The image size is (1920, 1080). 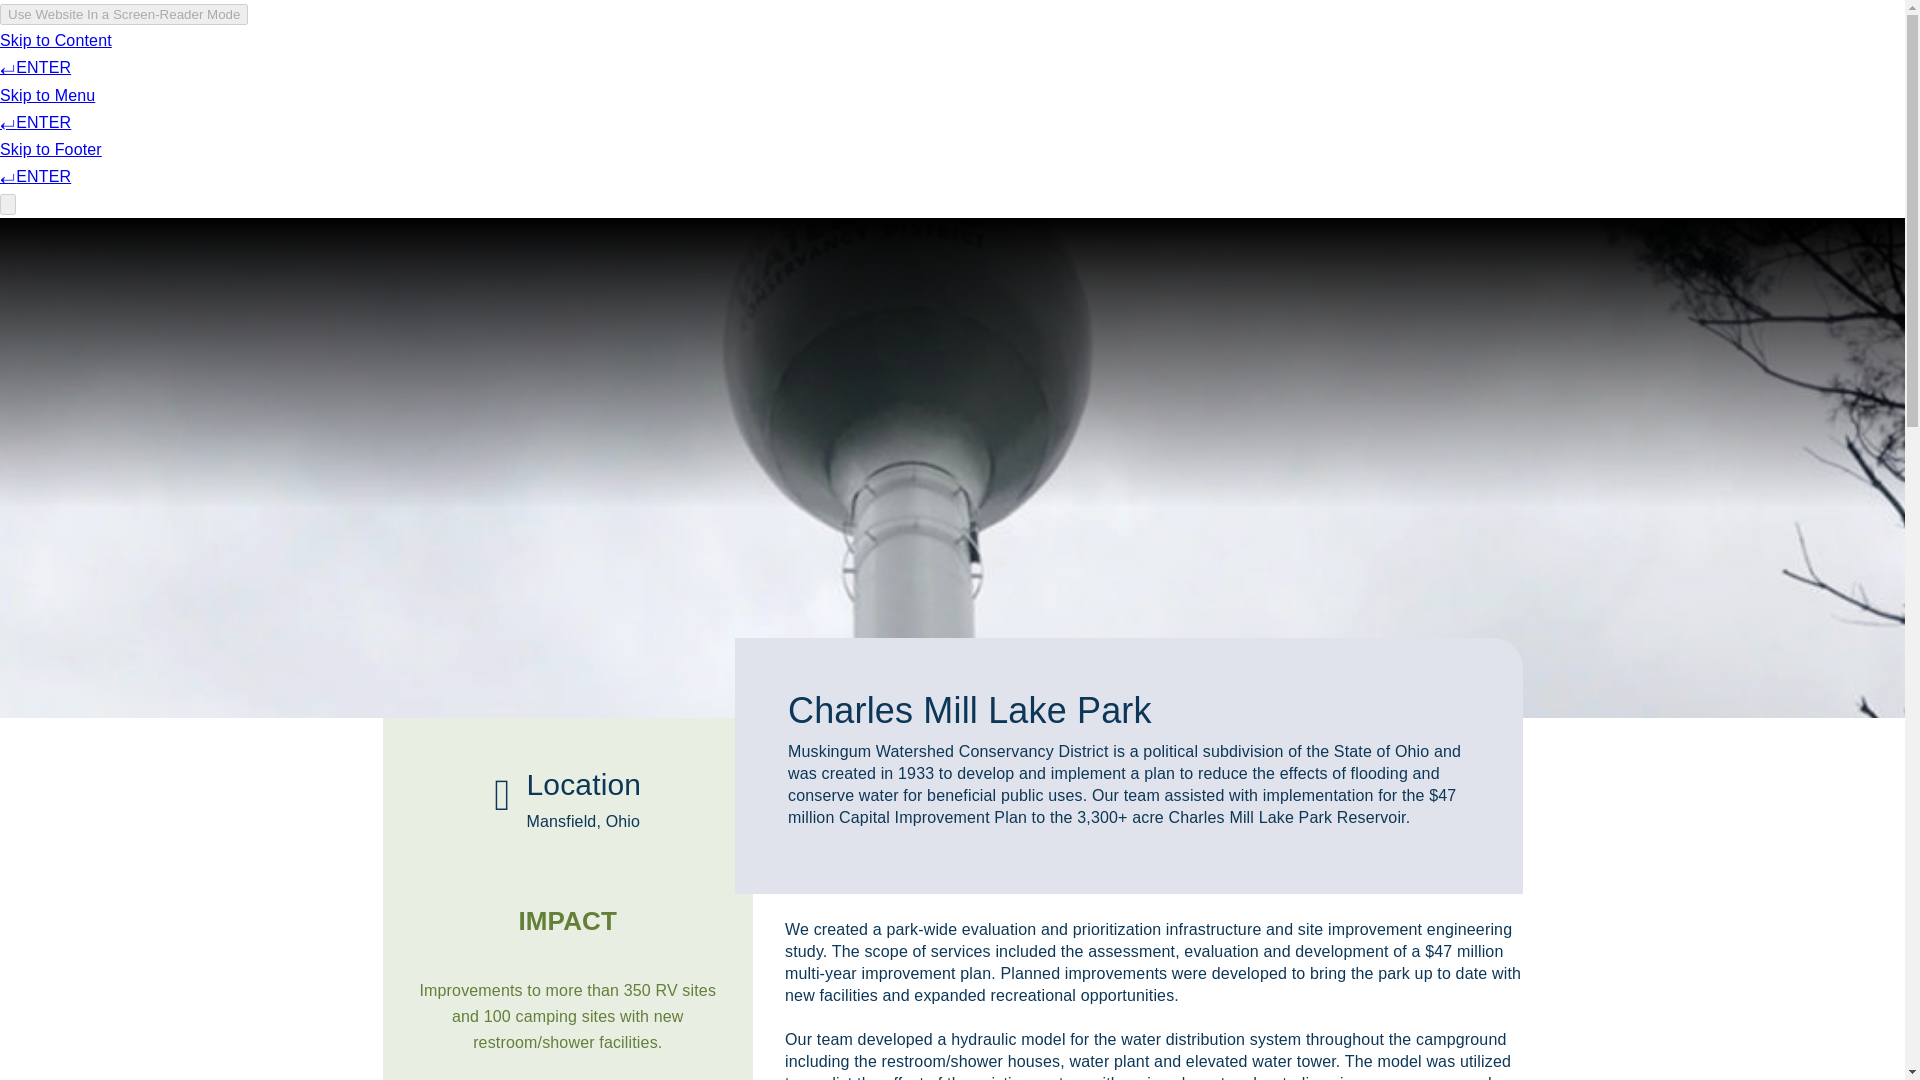 What do you see at coordinates (1191, 56) in the screenshot?
I see `CAREERS` at bounding box center [1191, 56].